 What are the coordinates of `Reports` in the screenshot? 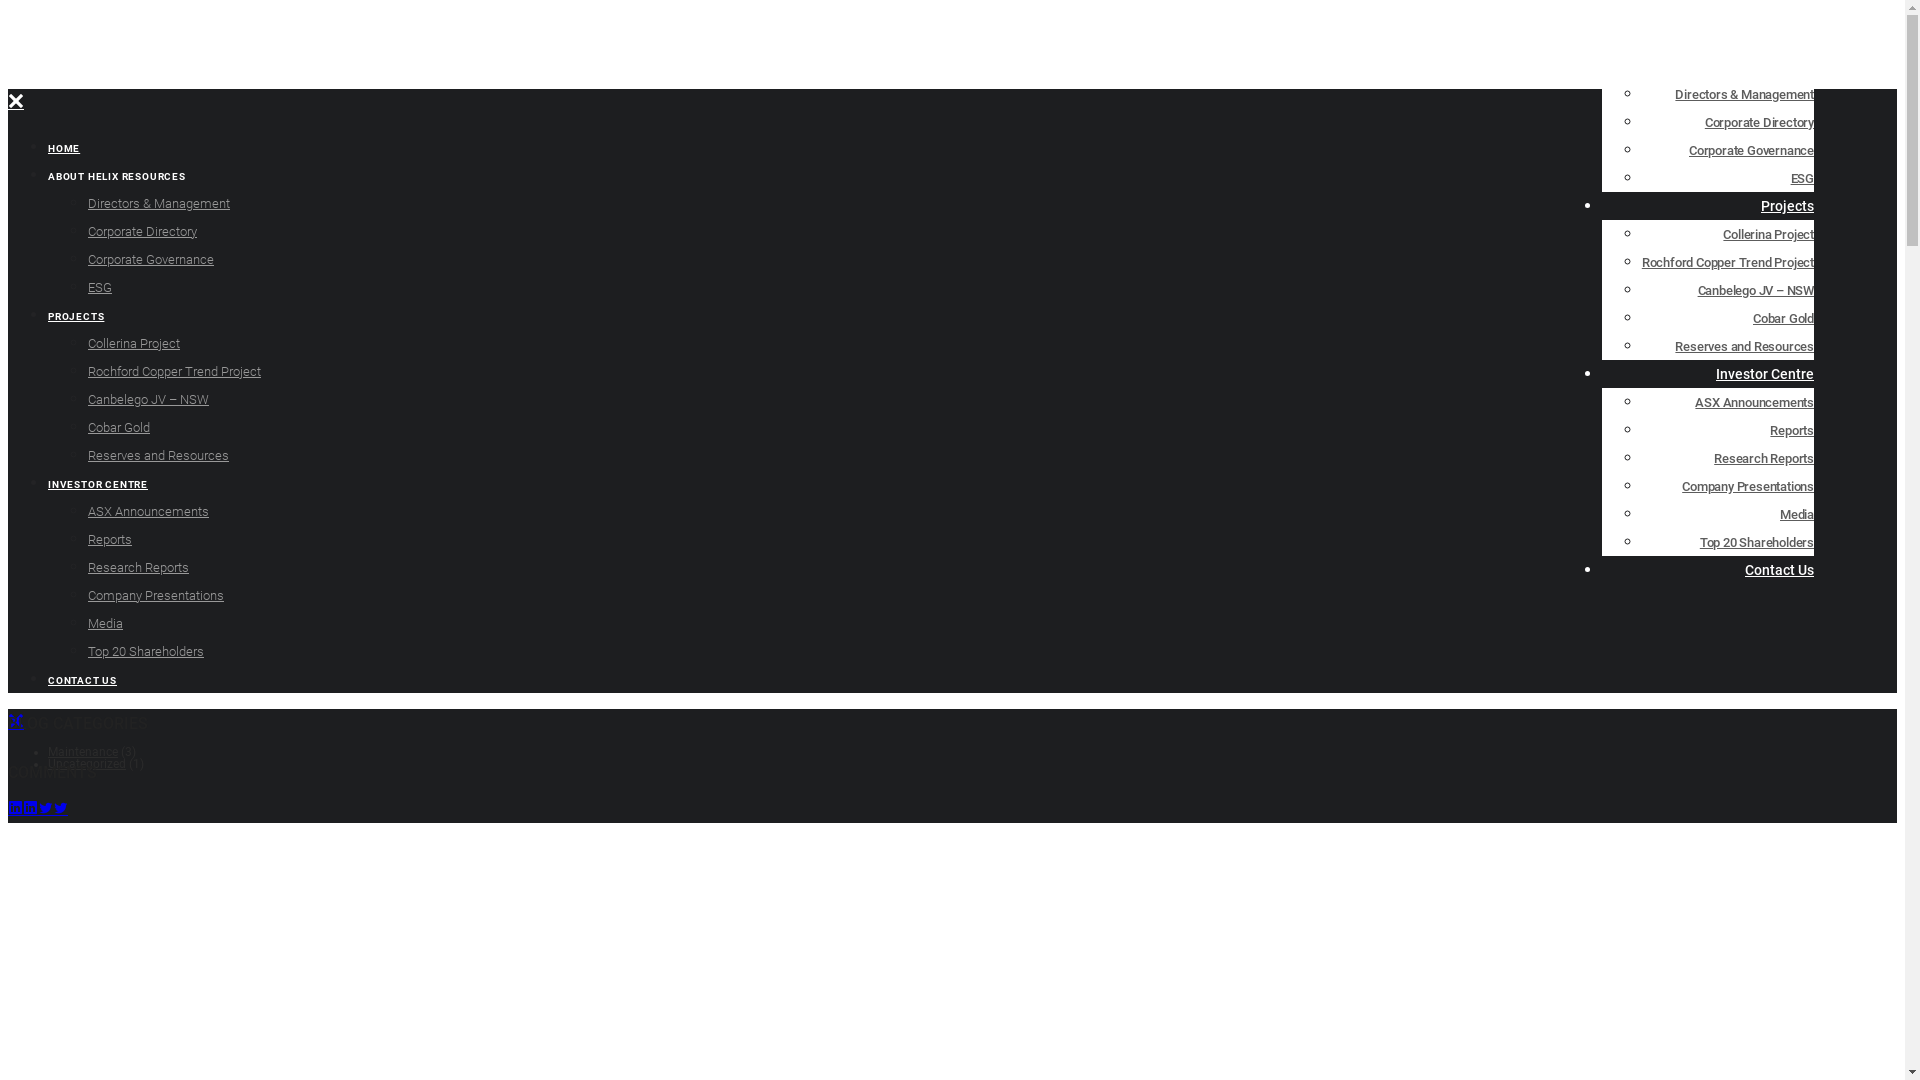 It's located at (110, 540).